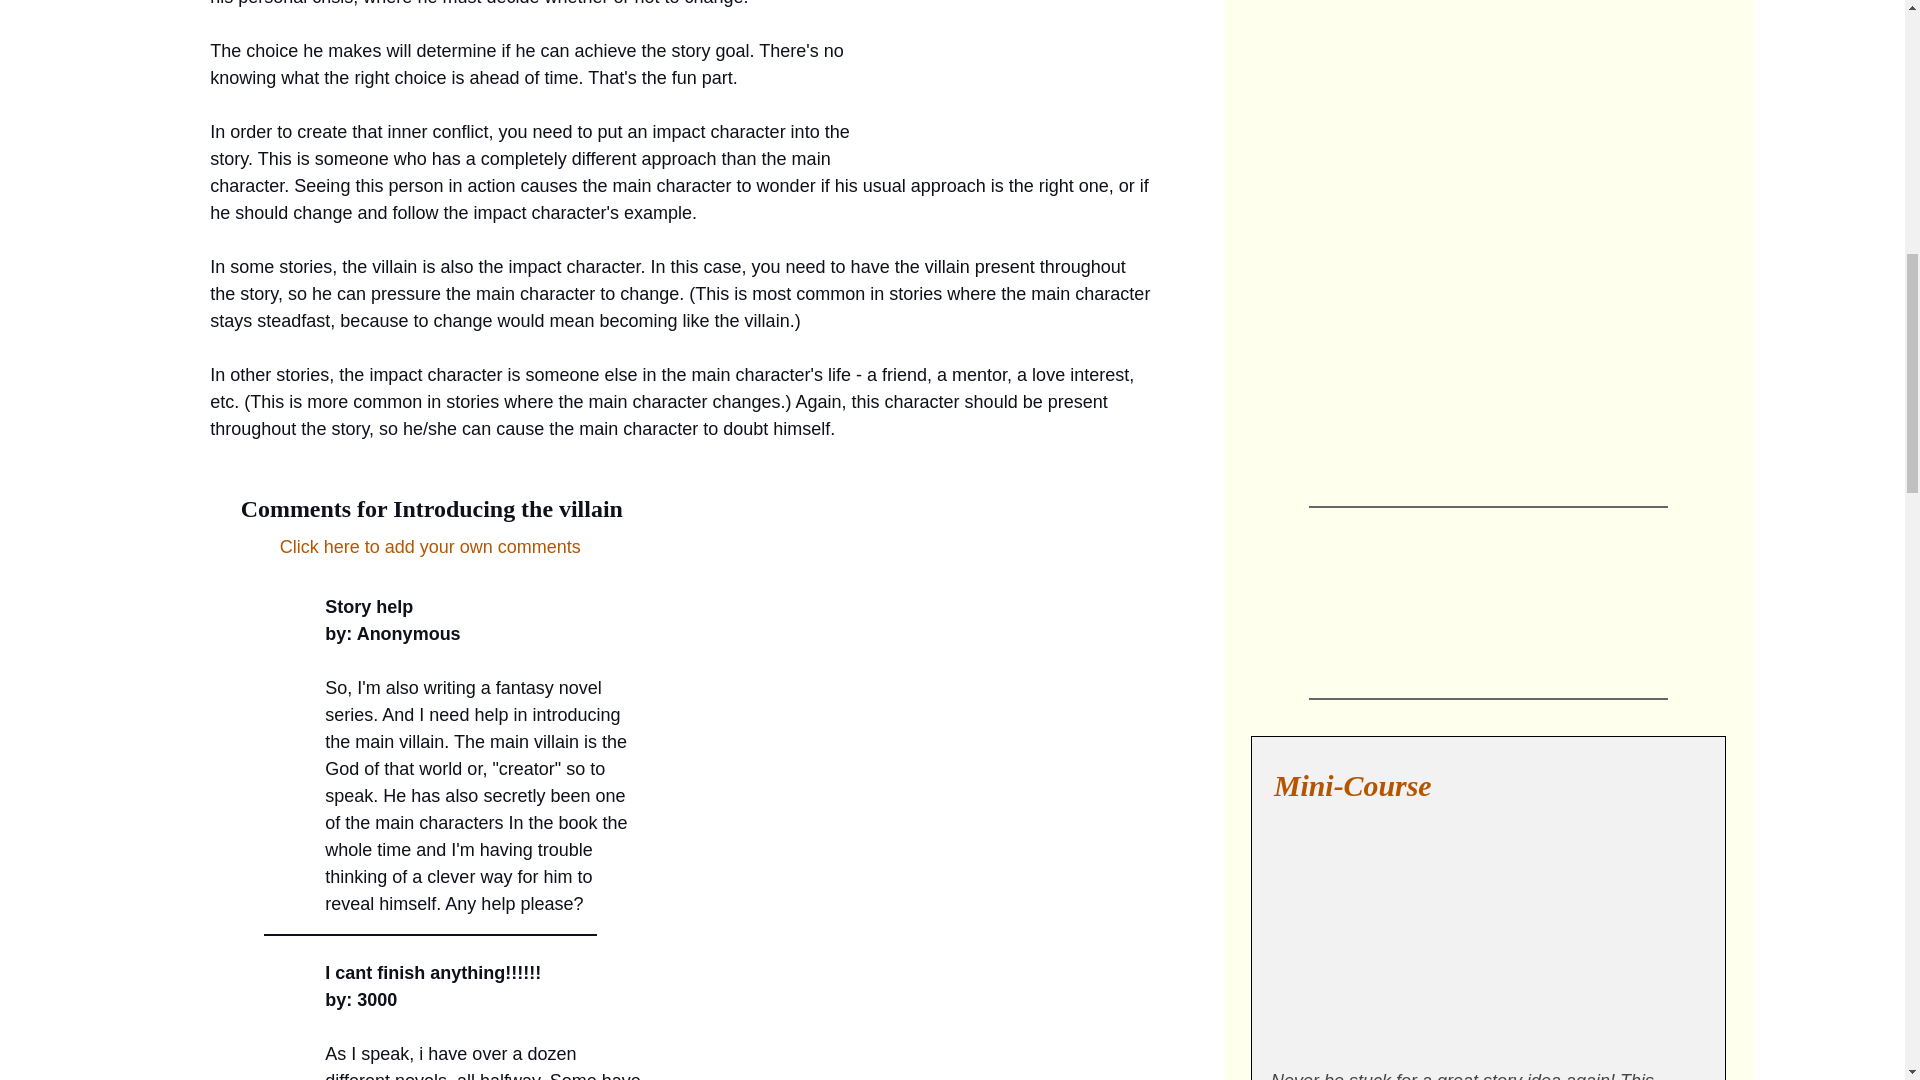 The image size is (1920, 1080). What do you see at coordinates (1506, 408) in the screenshot?
I see `seven basic plots` at bounding box center [1506, 408].